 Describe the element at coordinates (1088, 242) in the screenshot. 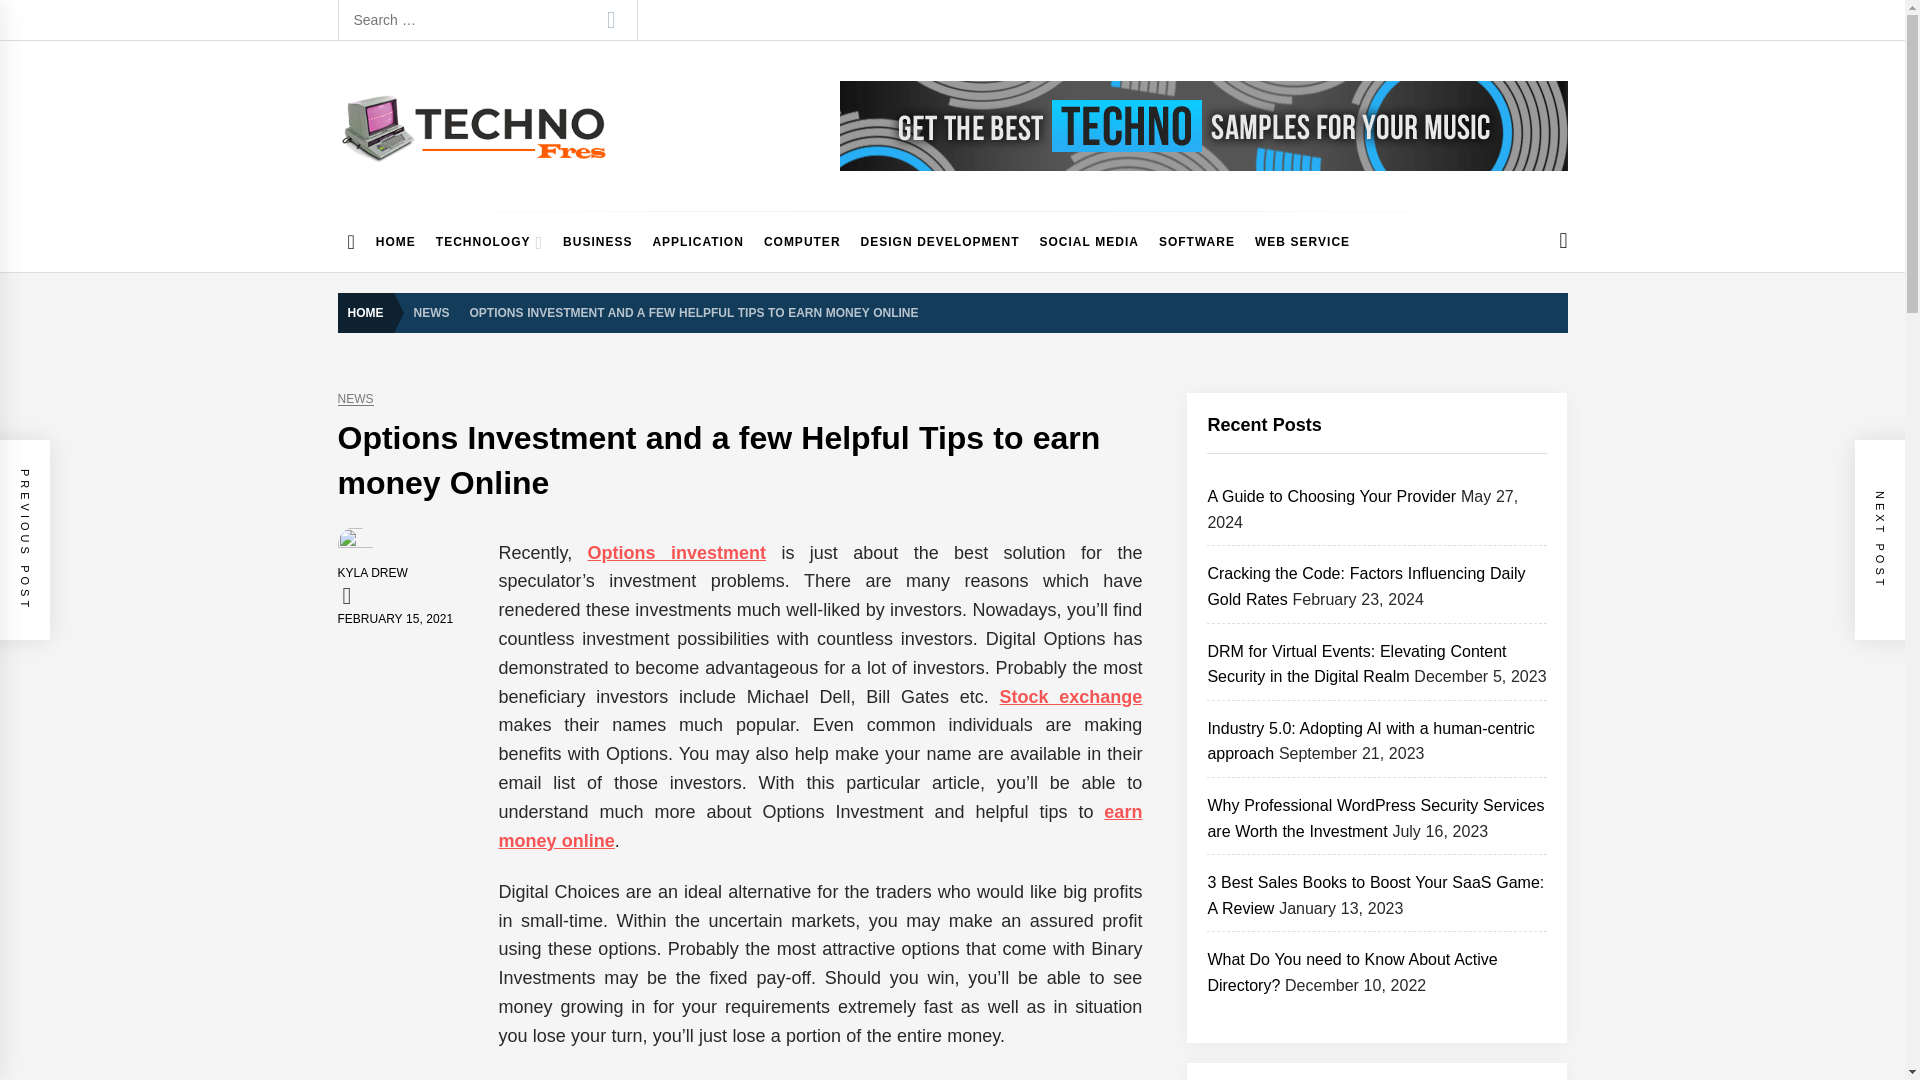

I see `SOCIAL MEDIA` at that location.